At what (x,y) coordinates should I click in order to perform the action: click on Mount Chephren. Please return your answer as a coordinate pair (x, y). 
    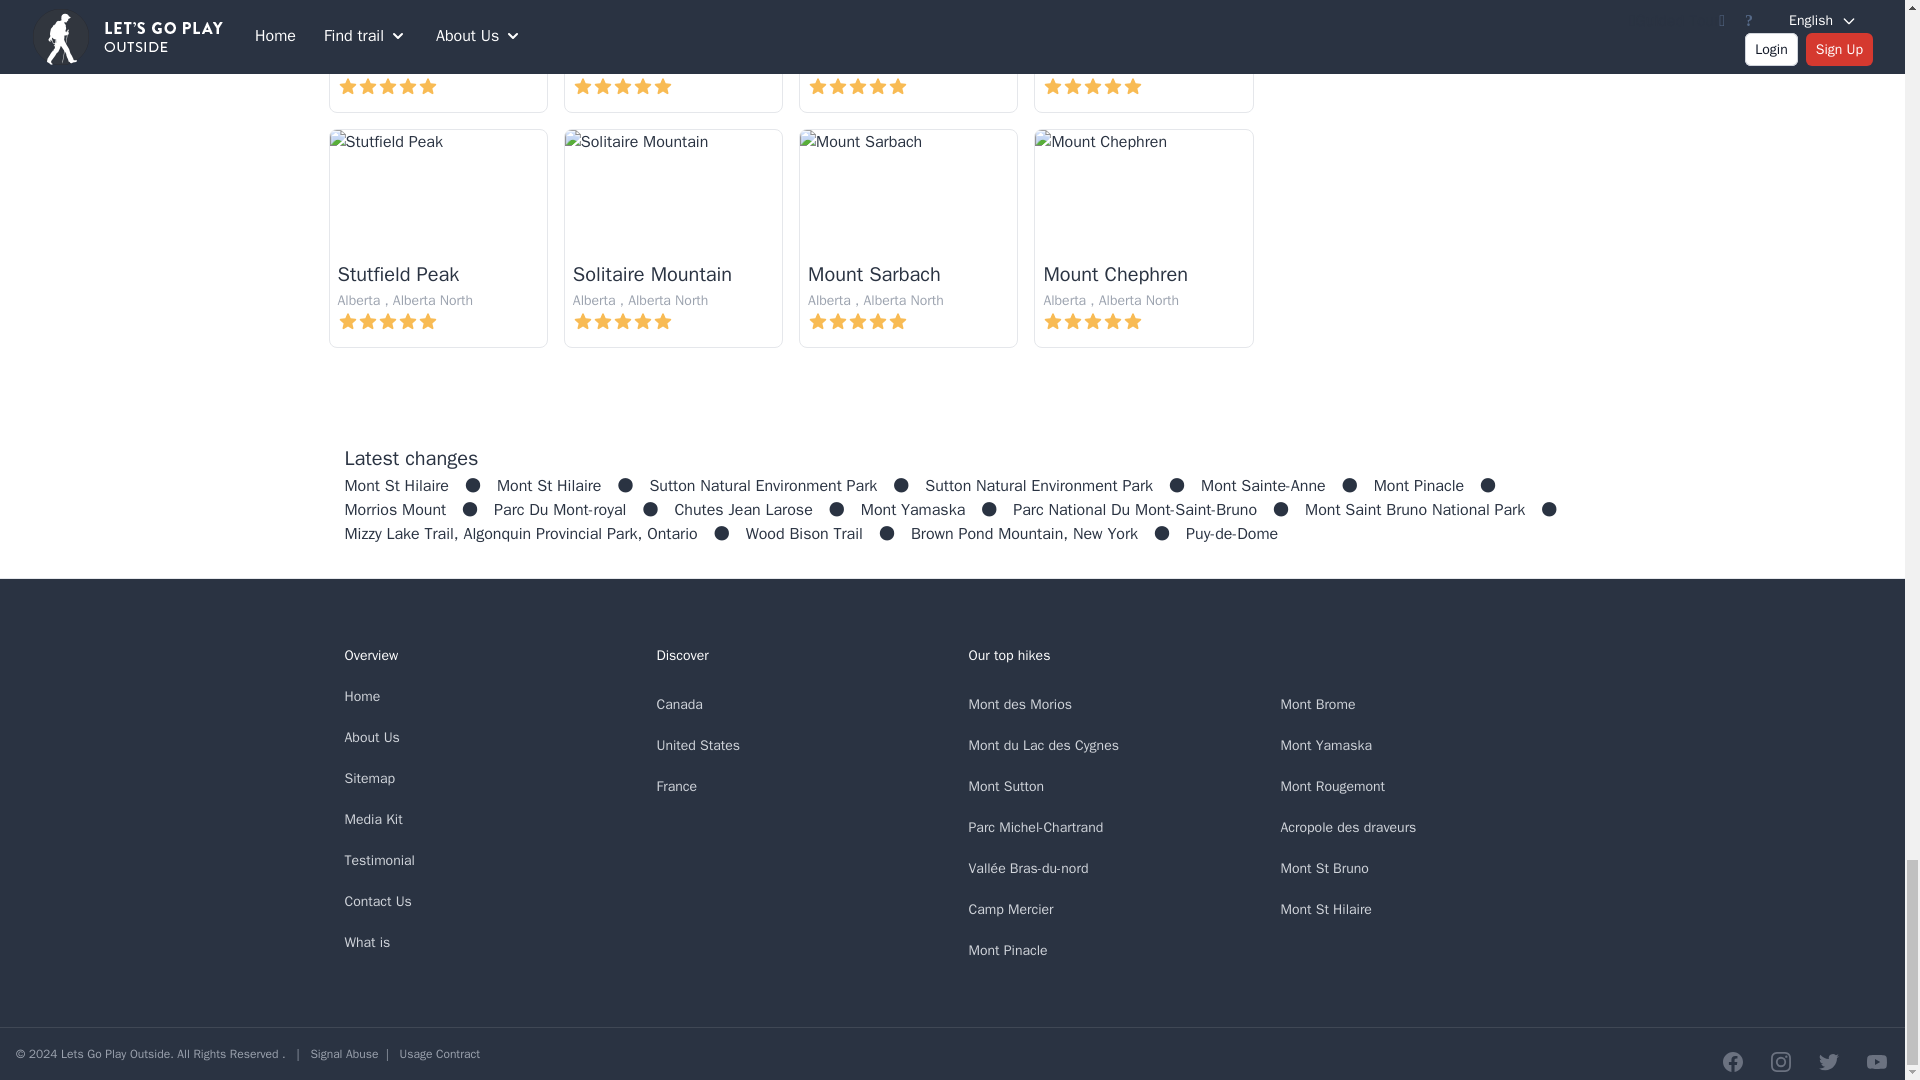
    Looking at the image, I should click on (1115, 274).